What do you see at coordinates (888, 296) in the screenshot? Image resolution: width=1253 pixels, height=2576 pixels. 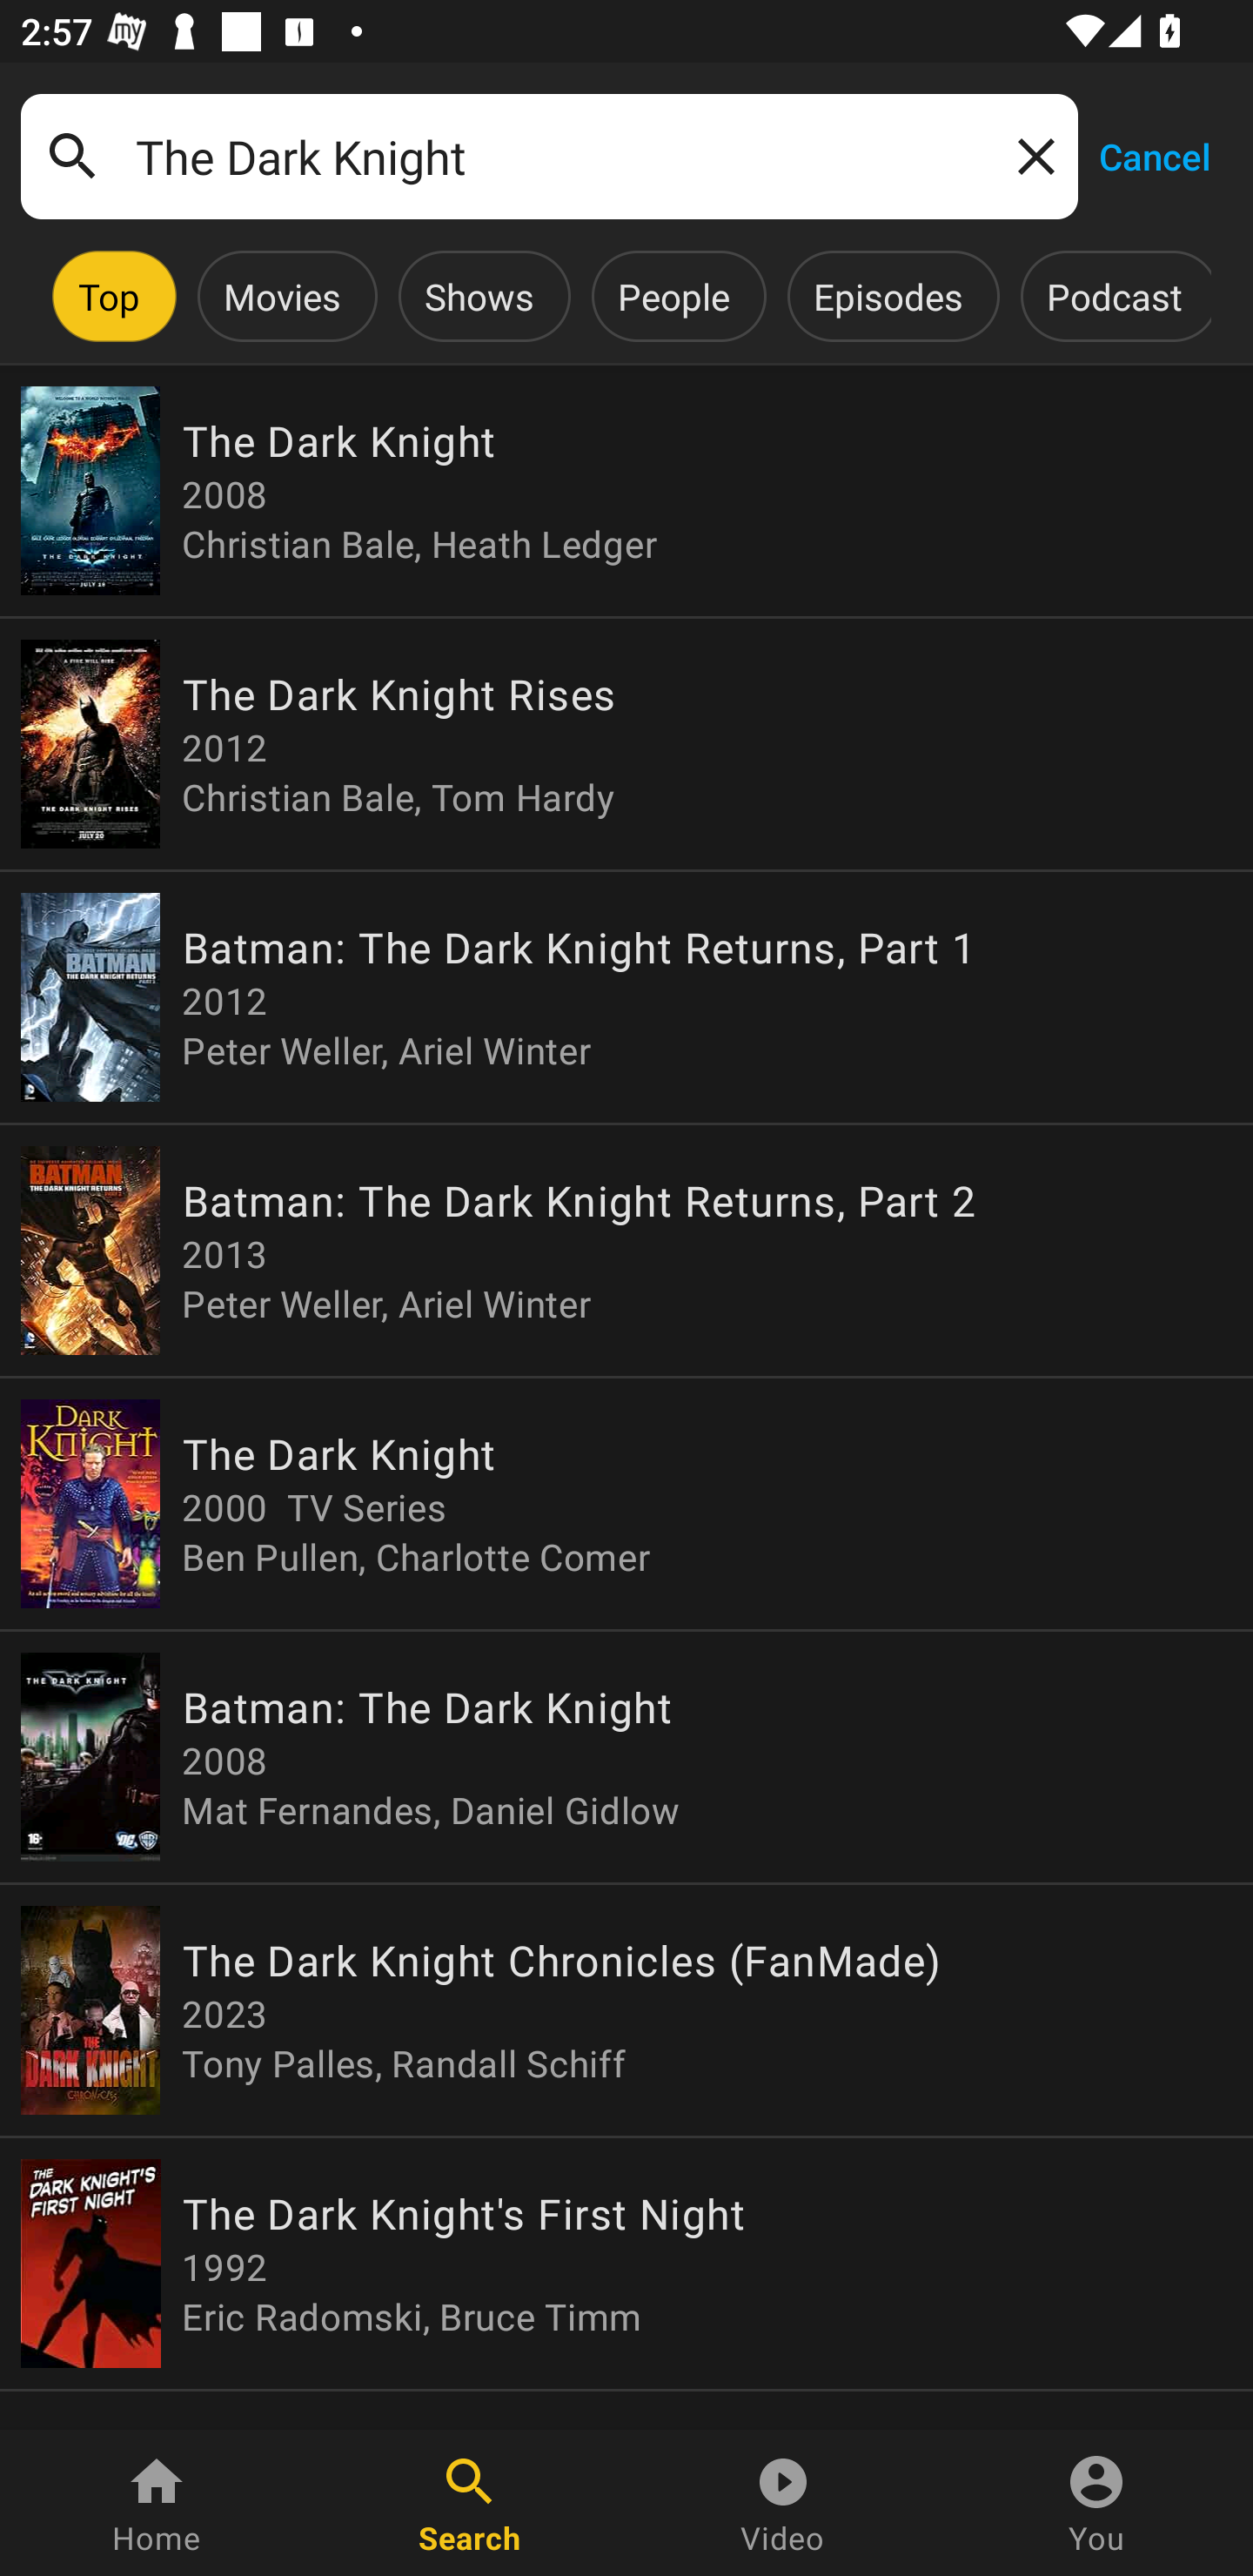 I see `Episodes` at bounding box center [888, 296].